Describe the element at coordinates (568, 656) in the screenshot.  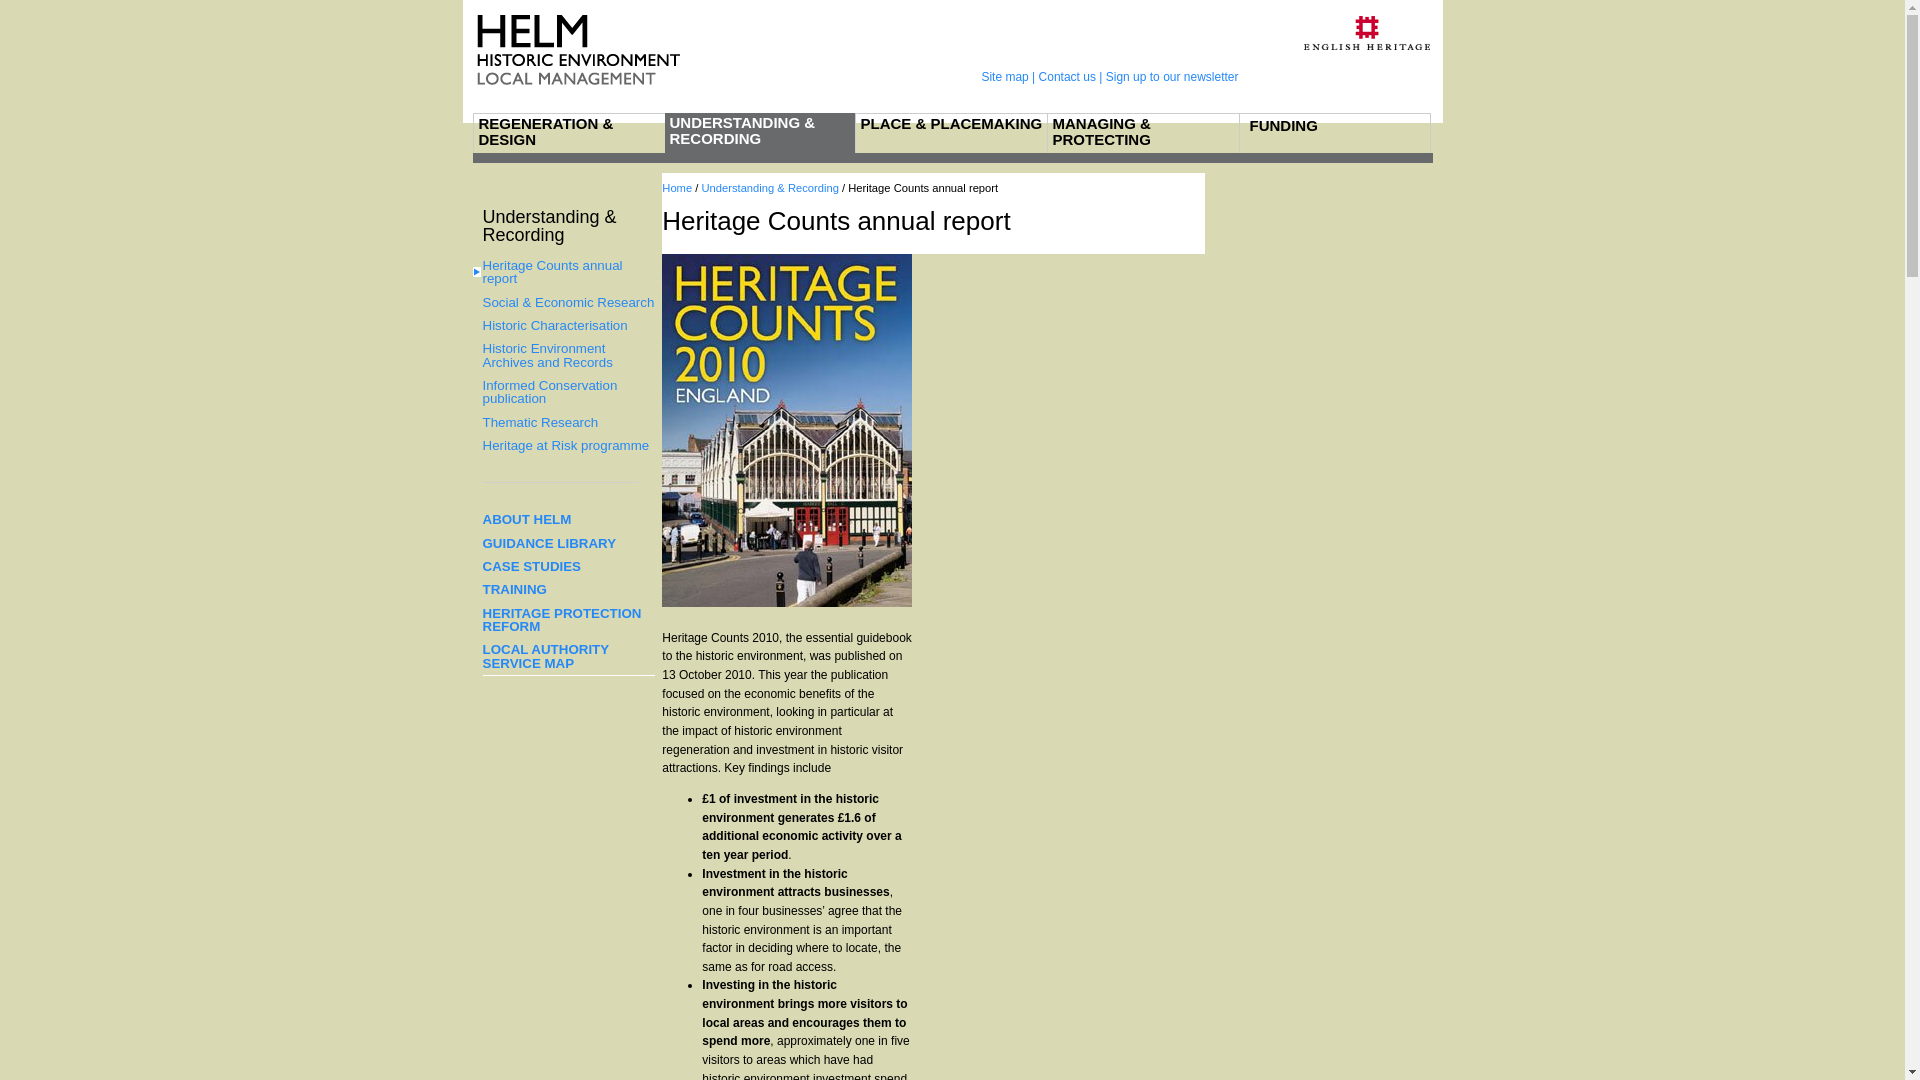
I see `LOCAL AUTHORITY SERVICE MAP` at that location.